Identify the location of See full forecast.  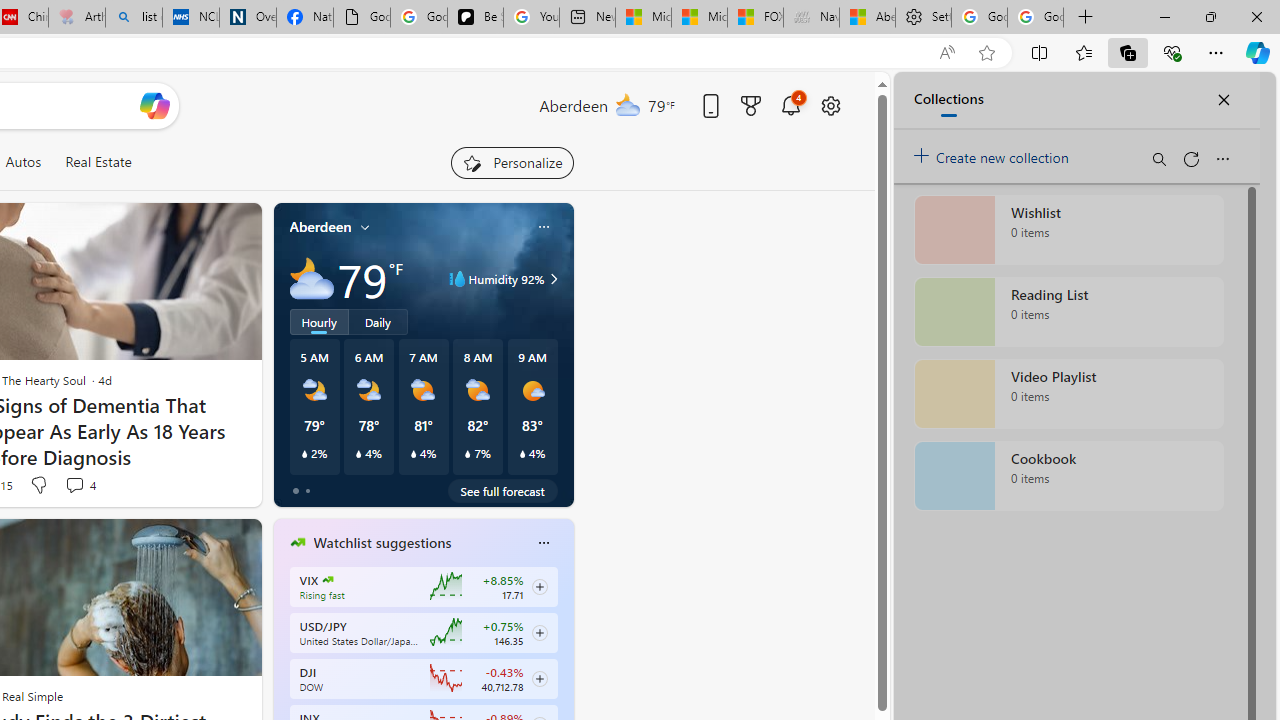
(502, 490).